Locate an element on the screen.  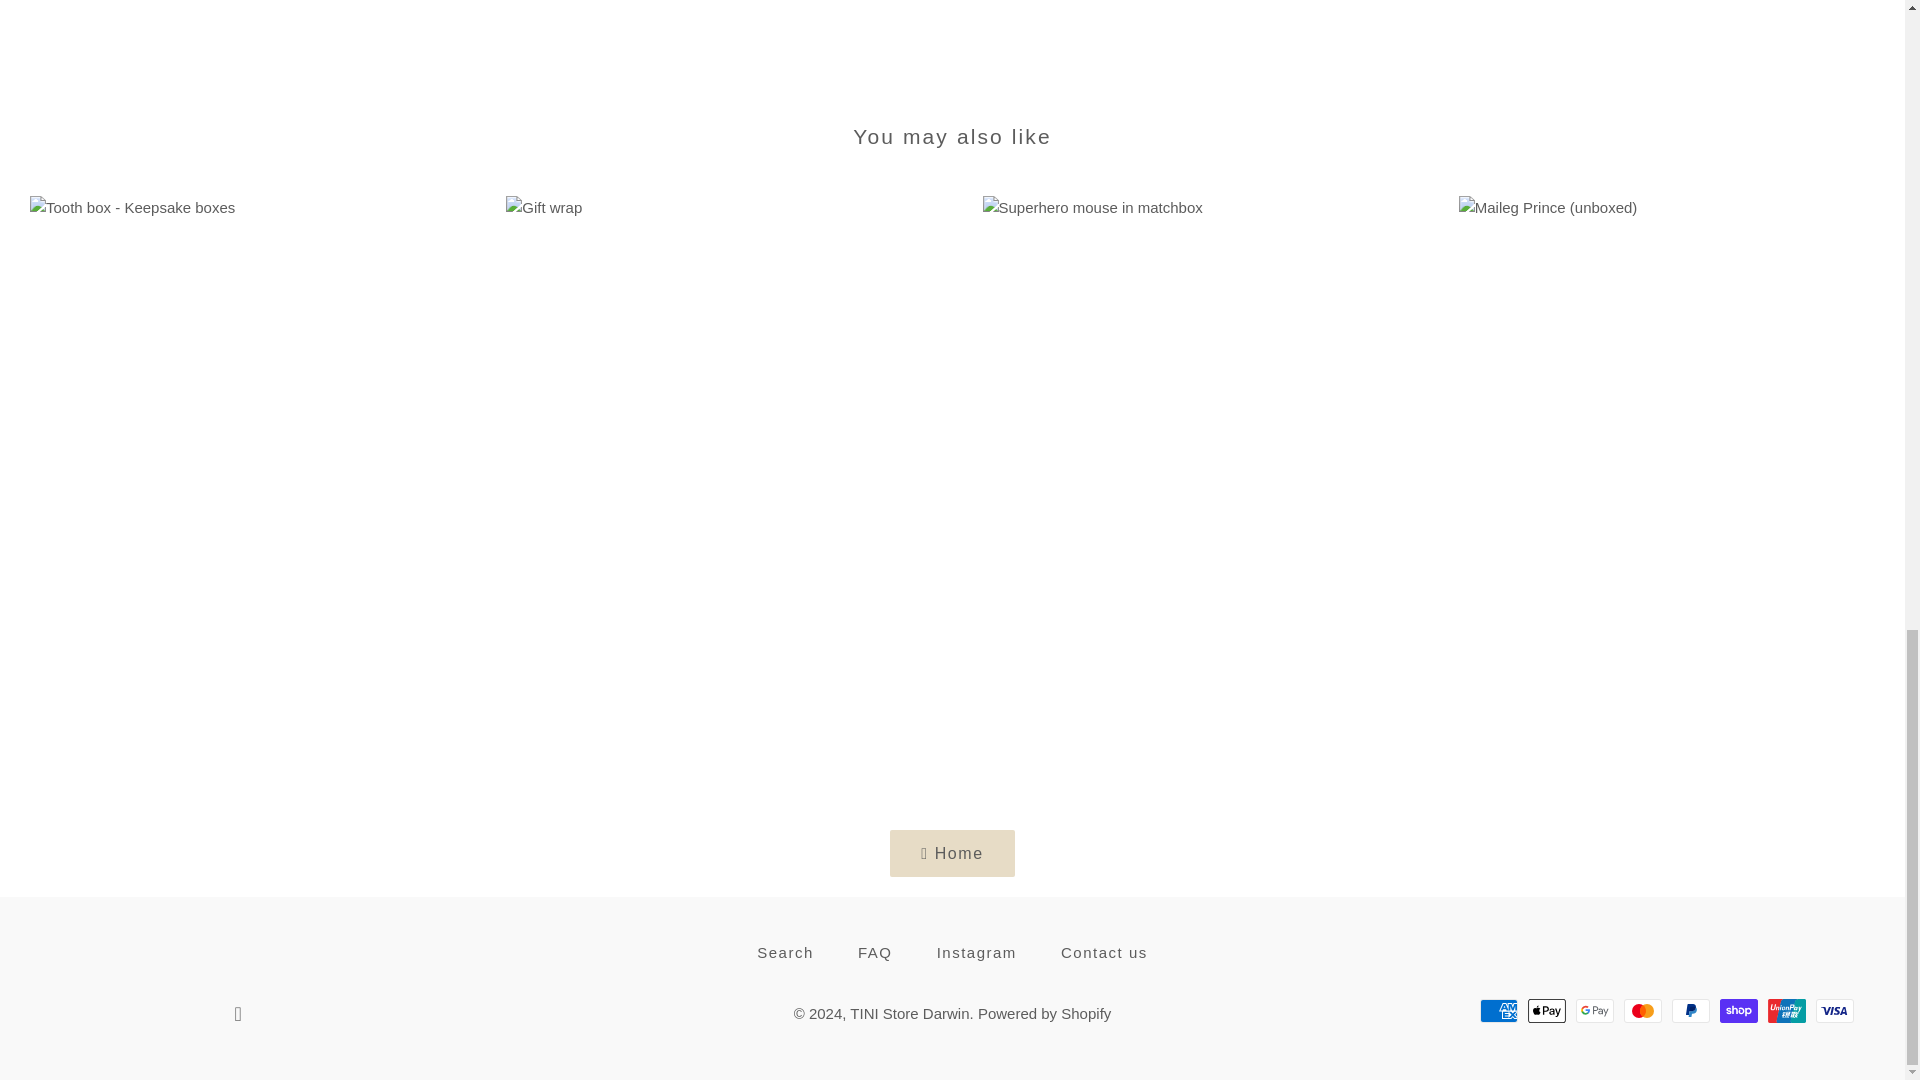
Apple Pay is located at coordinates (1547, 1010).